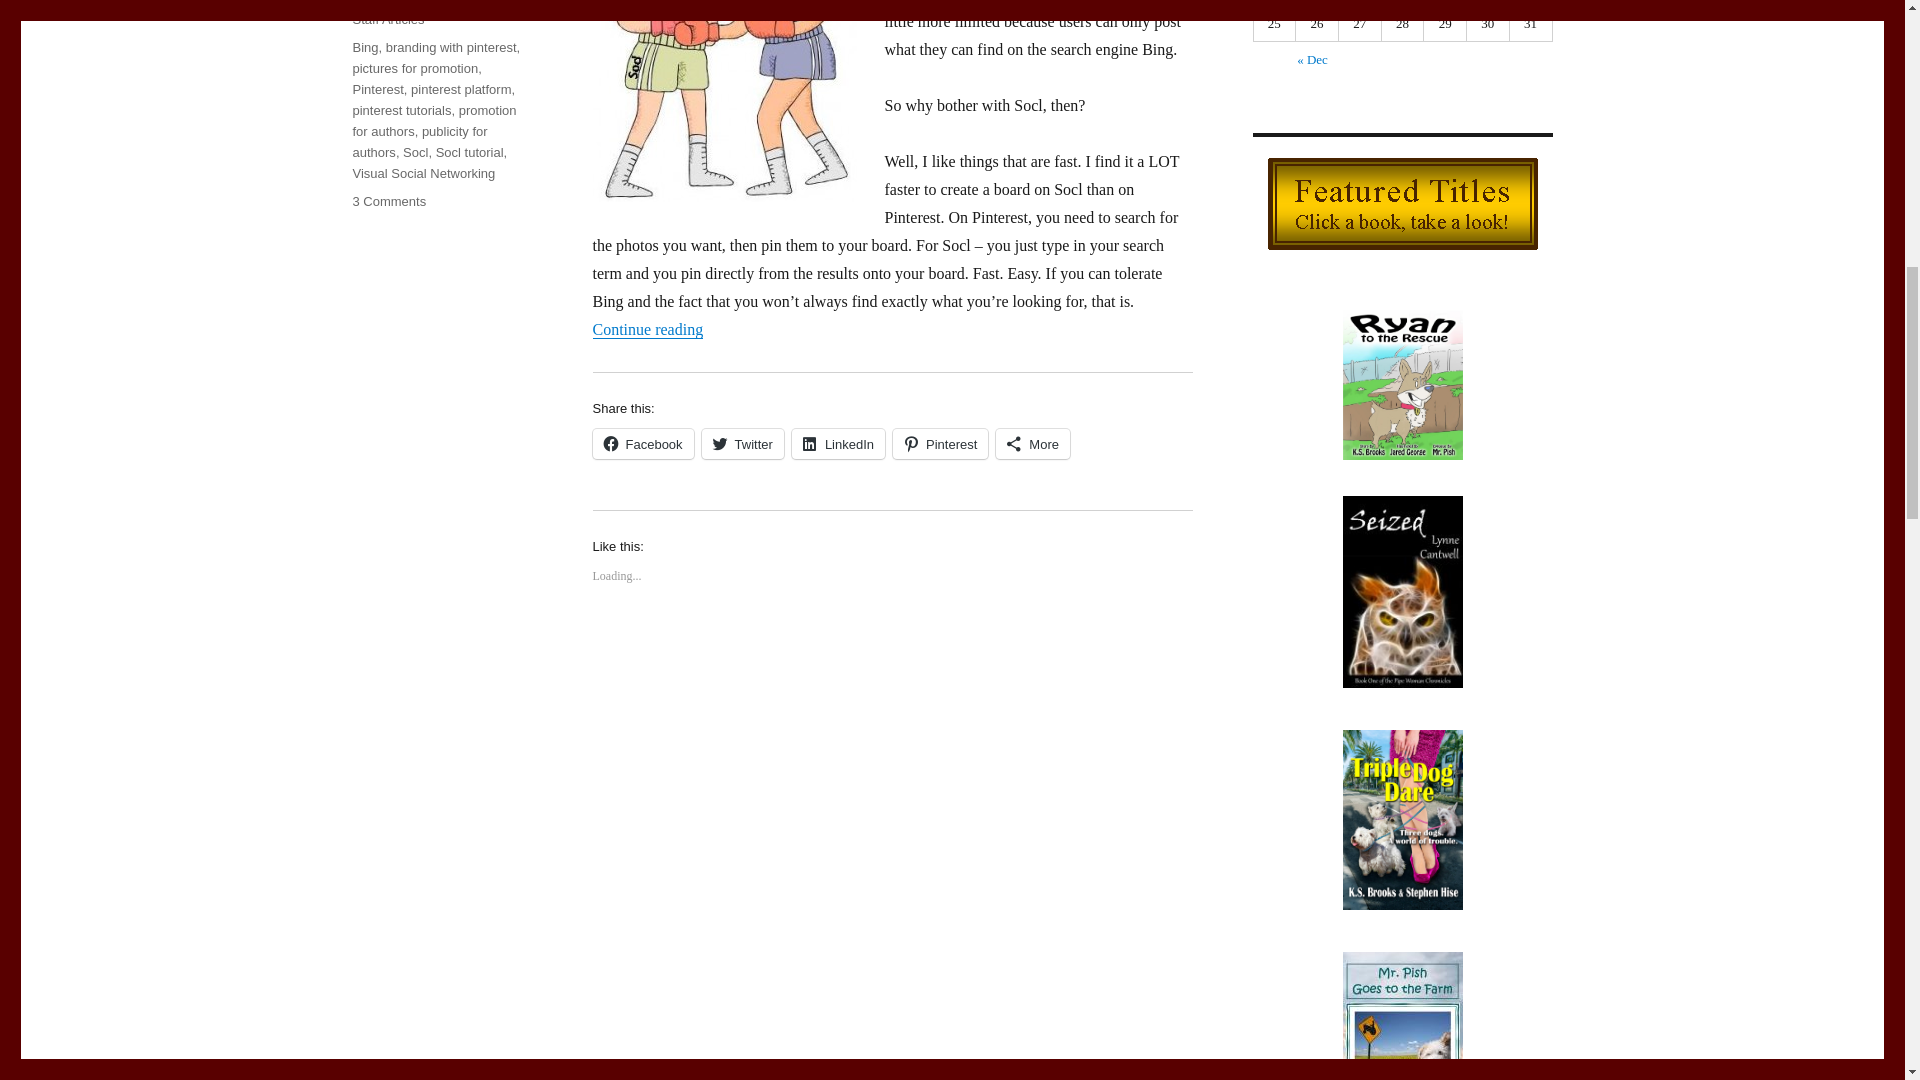  What do you see at coordinates (838, 444) in the screenshot?
I see `Click to share on LinkedIn` at bounding box center [838, 444].